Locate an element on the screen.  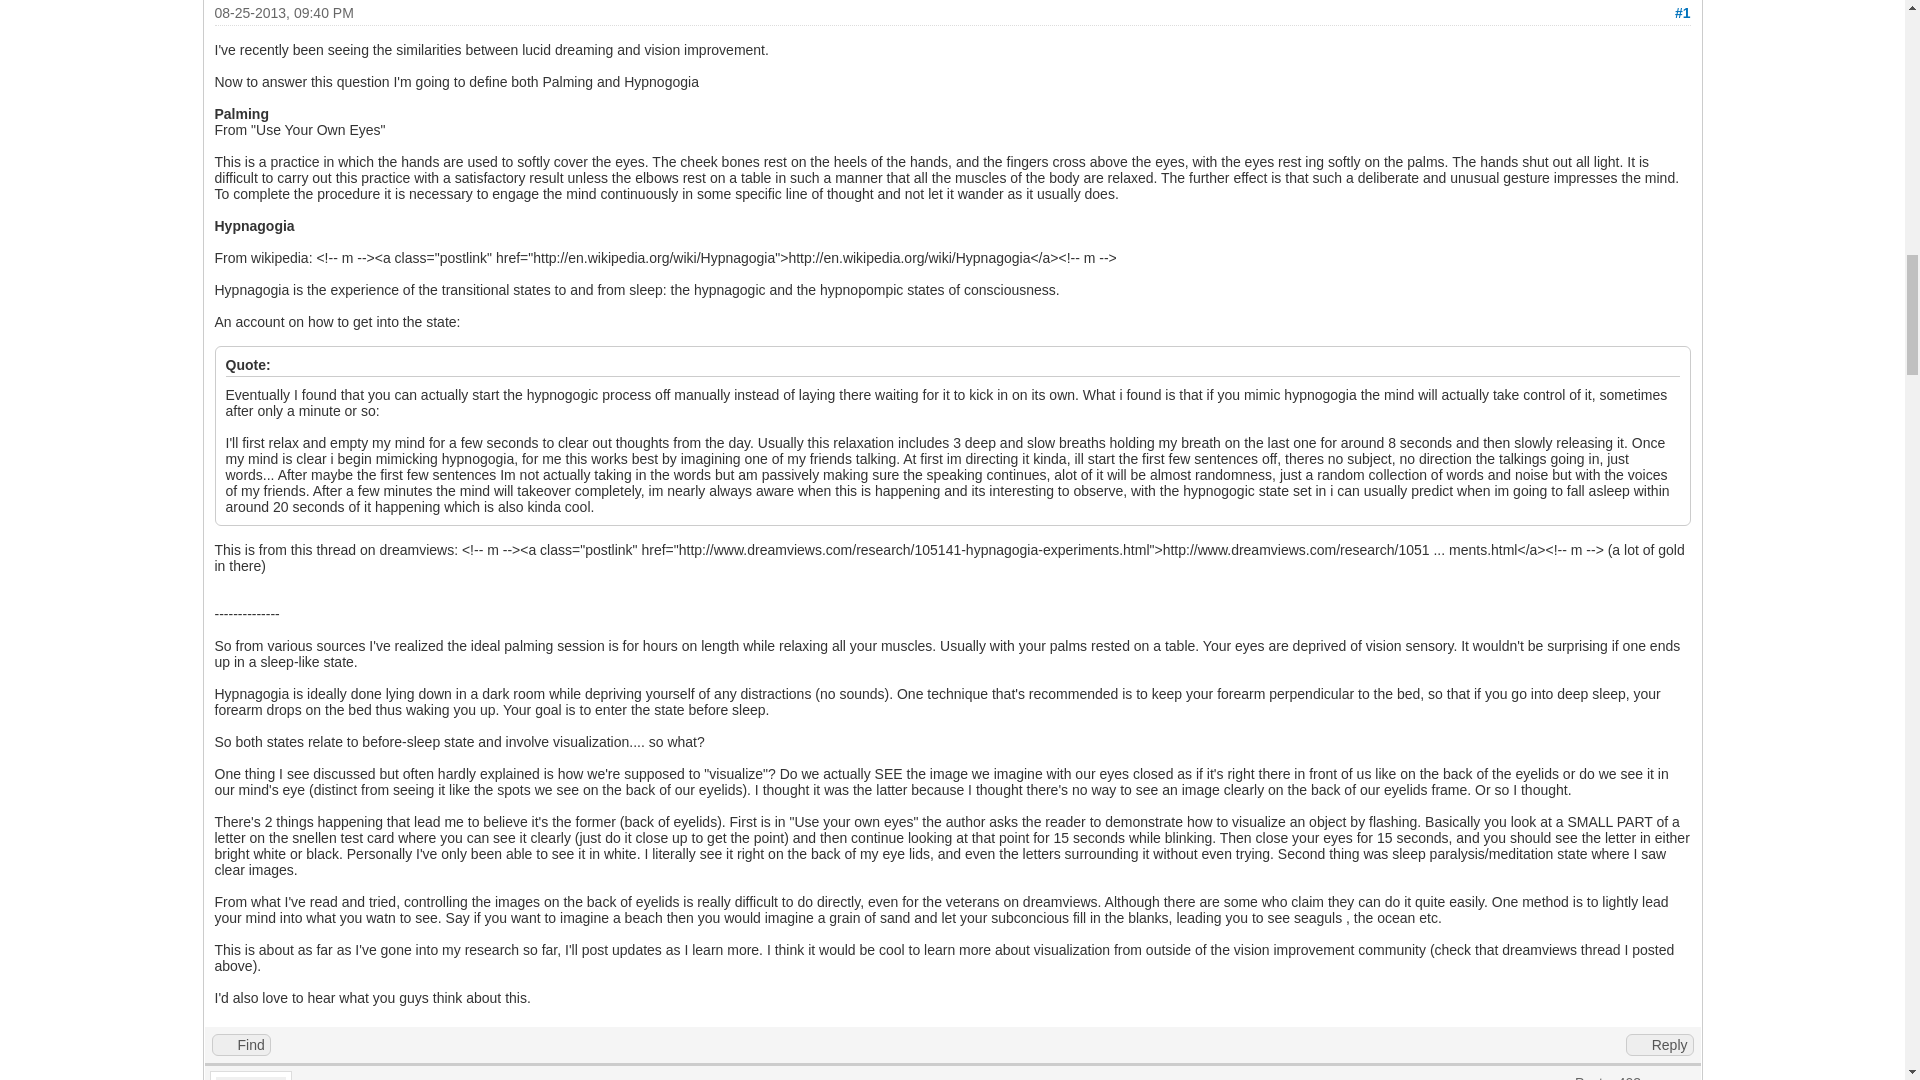
Quote this message in a reply is located at coordinates (1660, 1044).